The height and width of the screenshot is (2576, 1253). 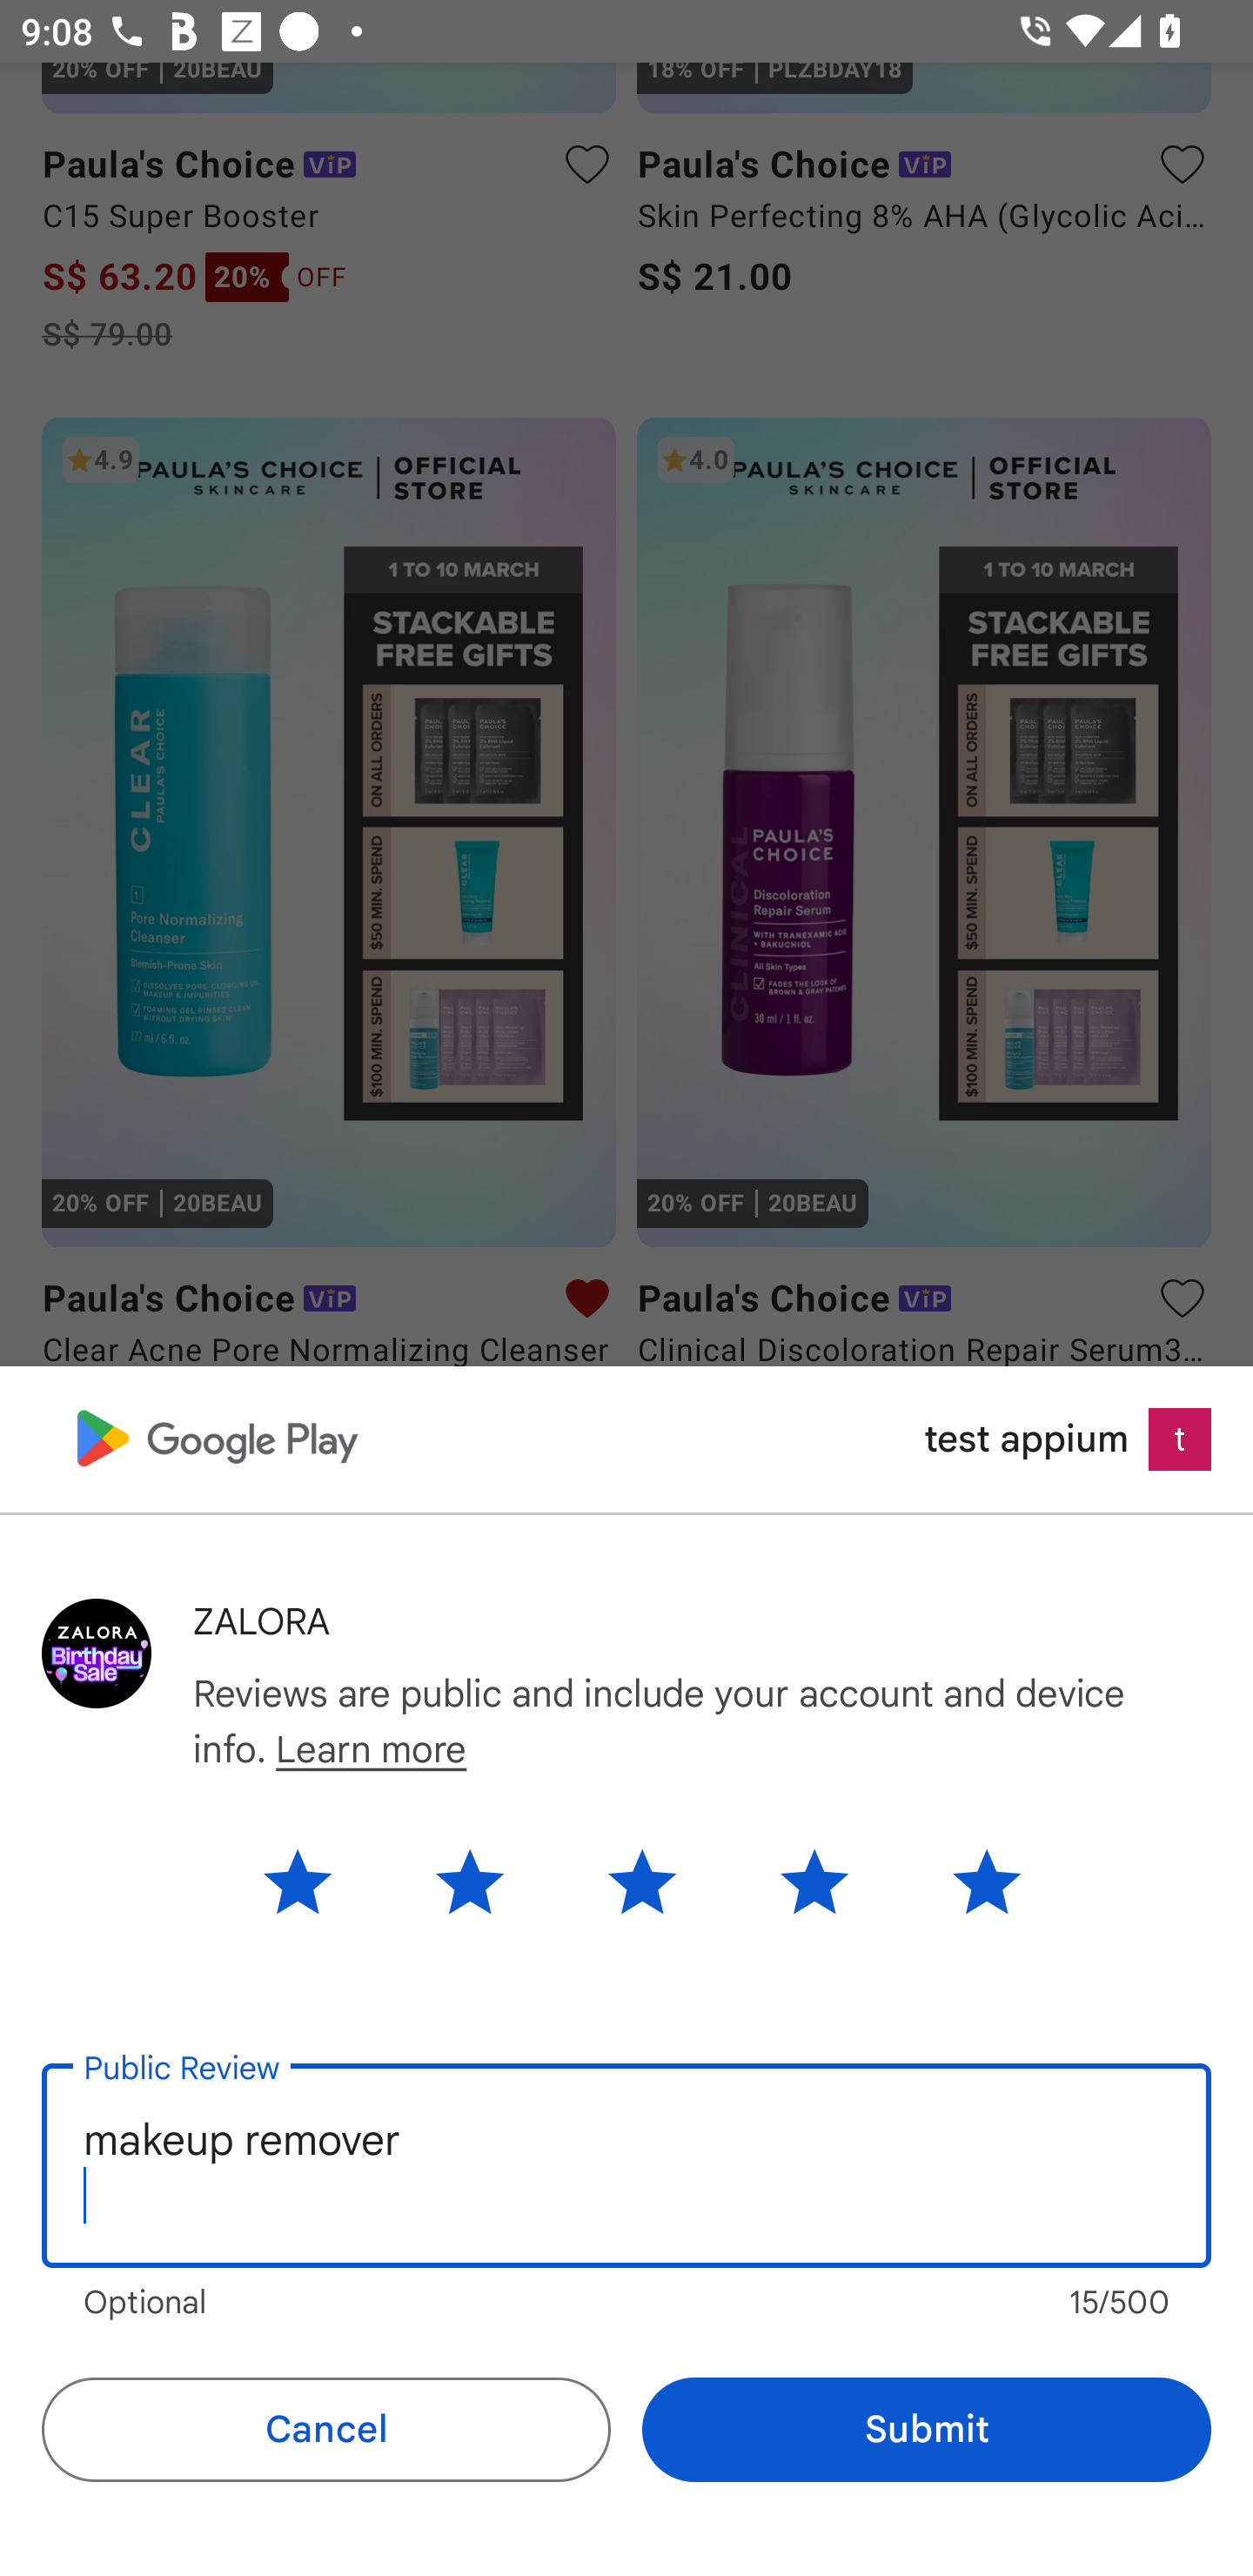 I want to click on Cancel, so click(x=325, y=2430).